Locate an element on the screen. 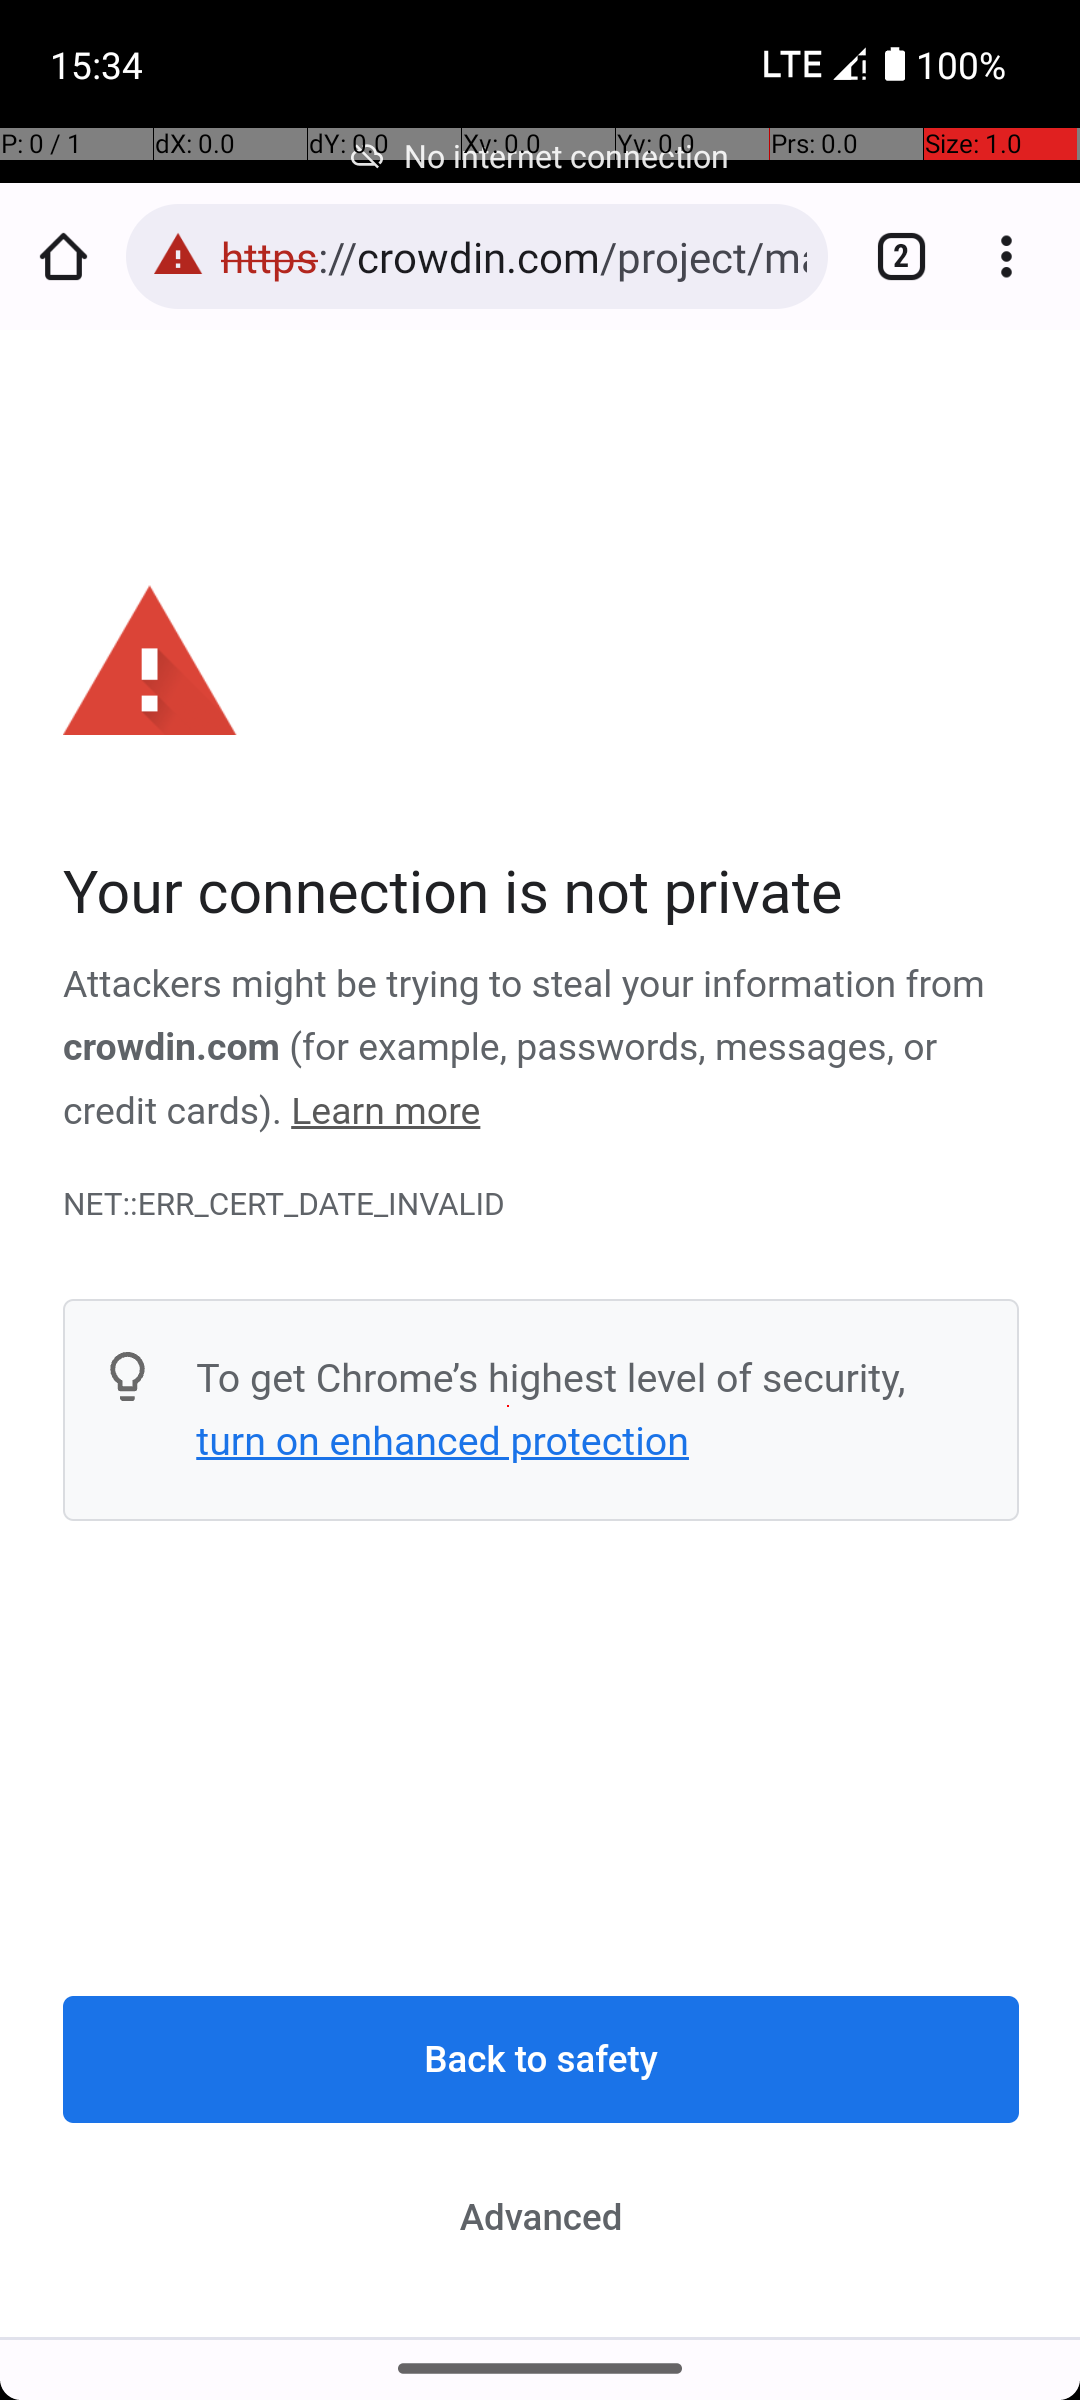   (for example, passwords, messages, or credit cards).  is located at coordinates (501, 1080).